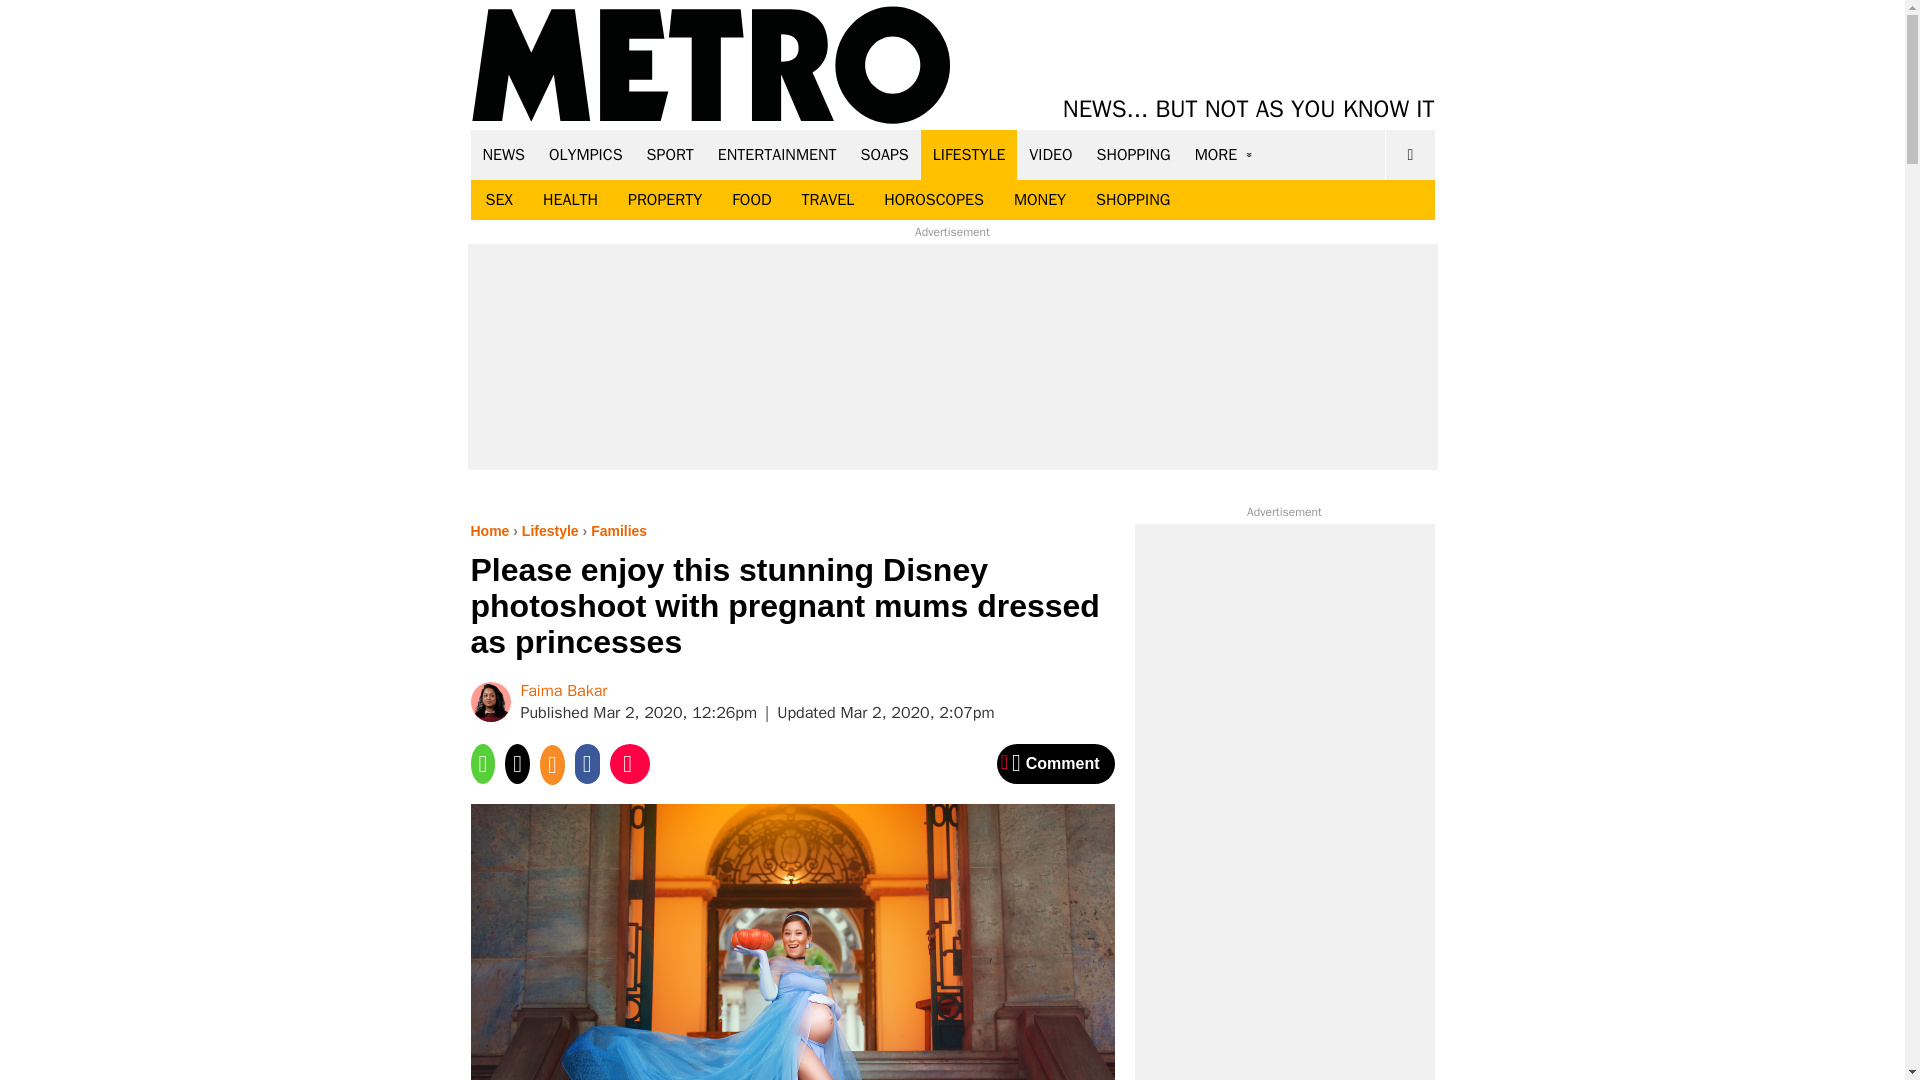 This screenshot has height=1080, width=1920. What do you see at coordinates (586, 154) in the screenshot?
I see `OLYMPICS` at bounding box center [586, 154].